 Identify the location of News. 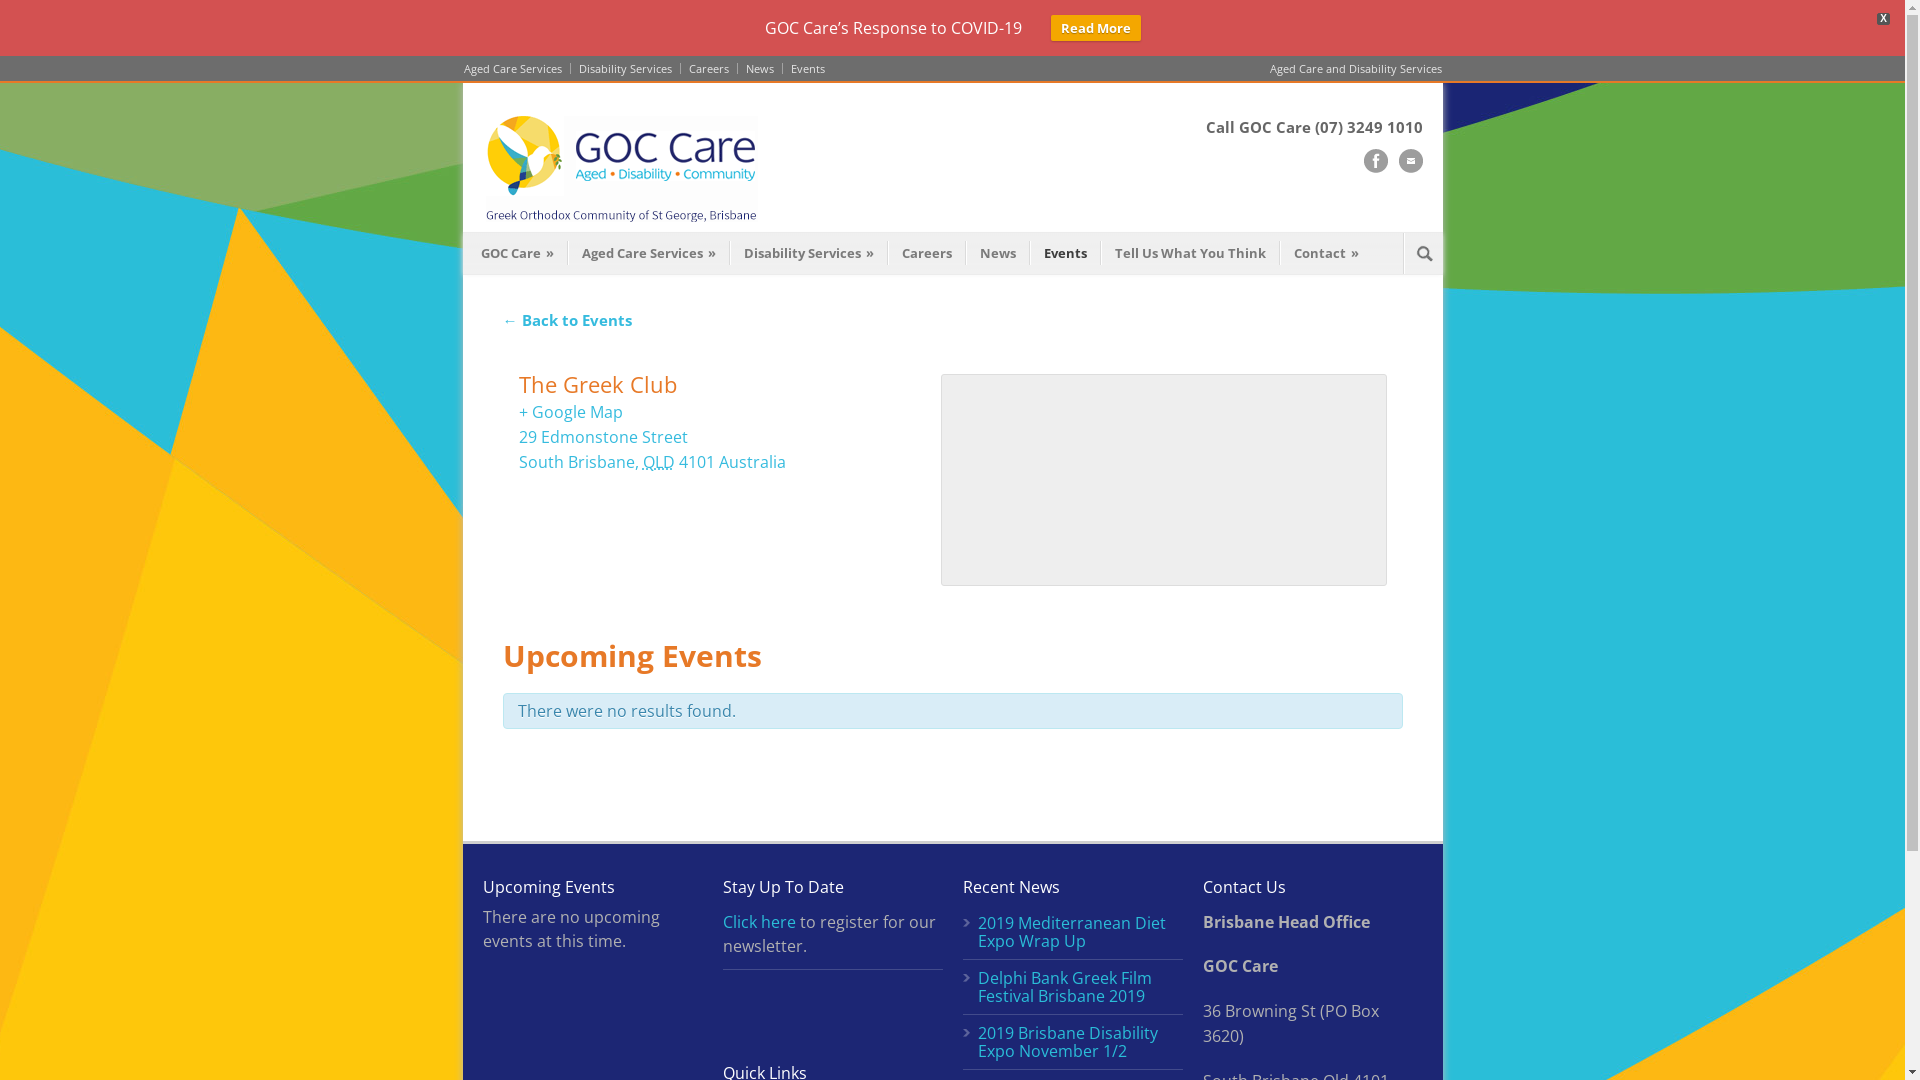
(998, 253).